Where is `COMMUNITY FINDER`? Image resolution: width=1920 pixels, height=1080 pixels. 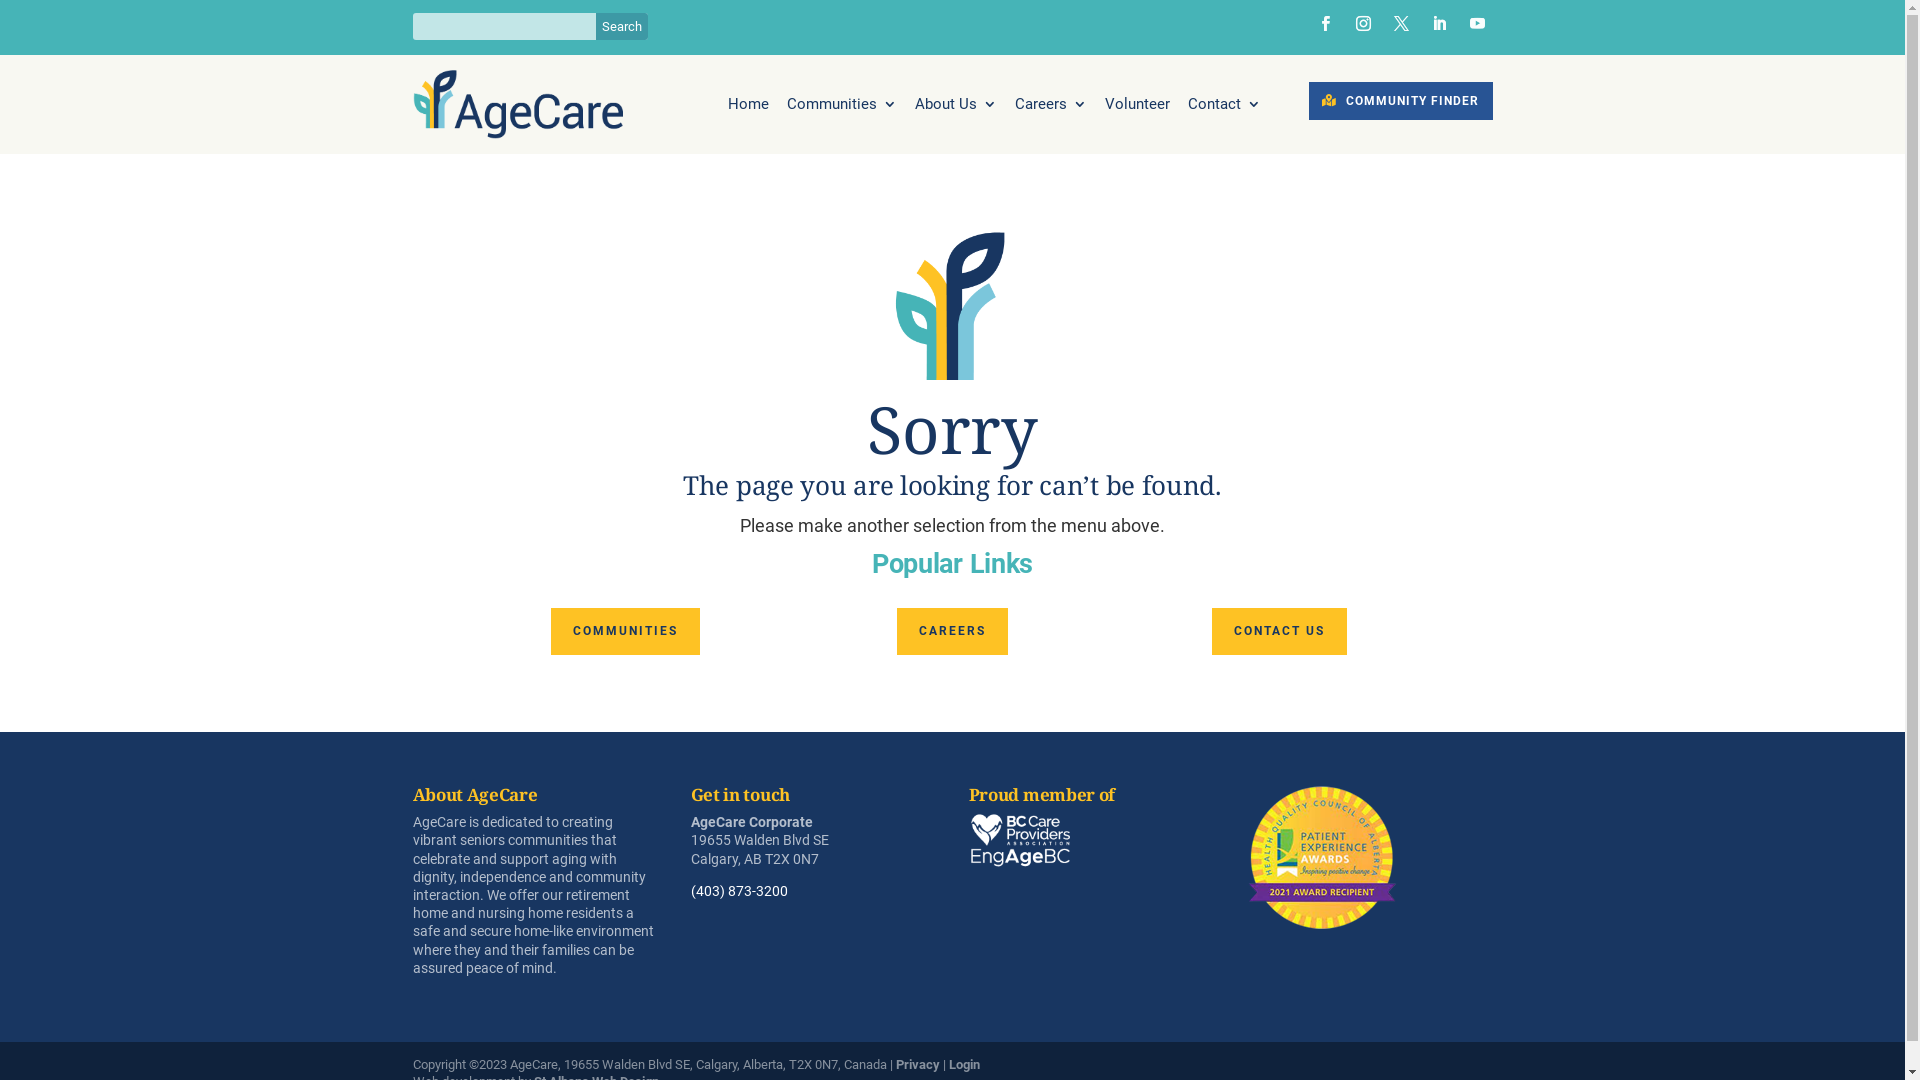
COMMUNITY FINDER is located at coordinates (1400, 101).